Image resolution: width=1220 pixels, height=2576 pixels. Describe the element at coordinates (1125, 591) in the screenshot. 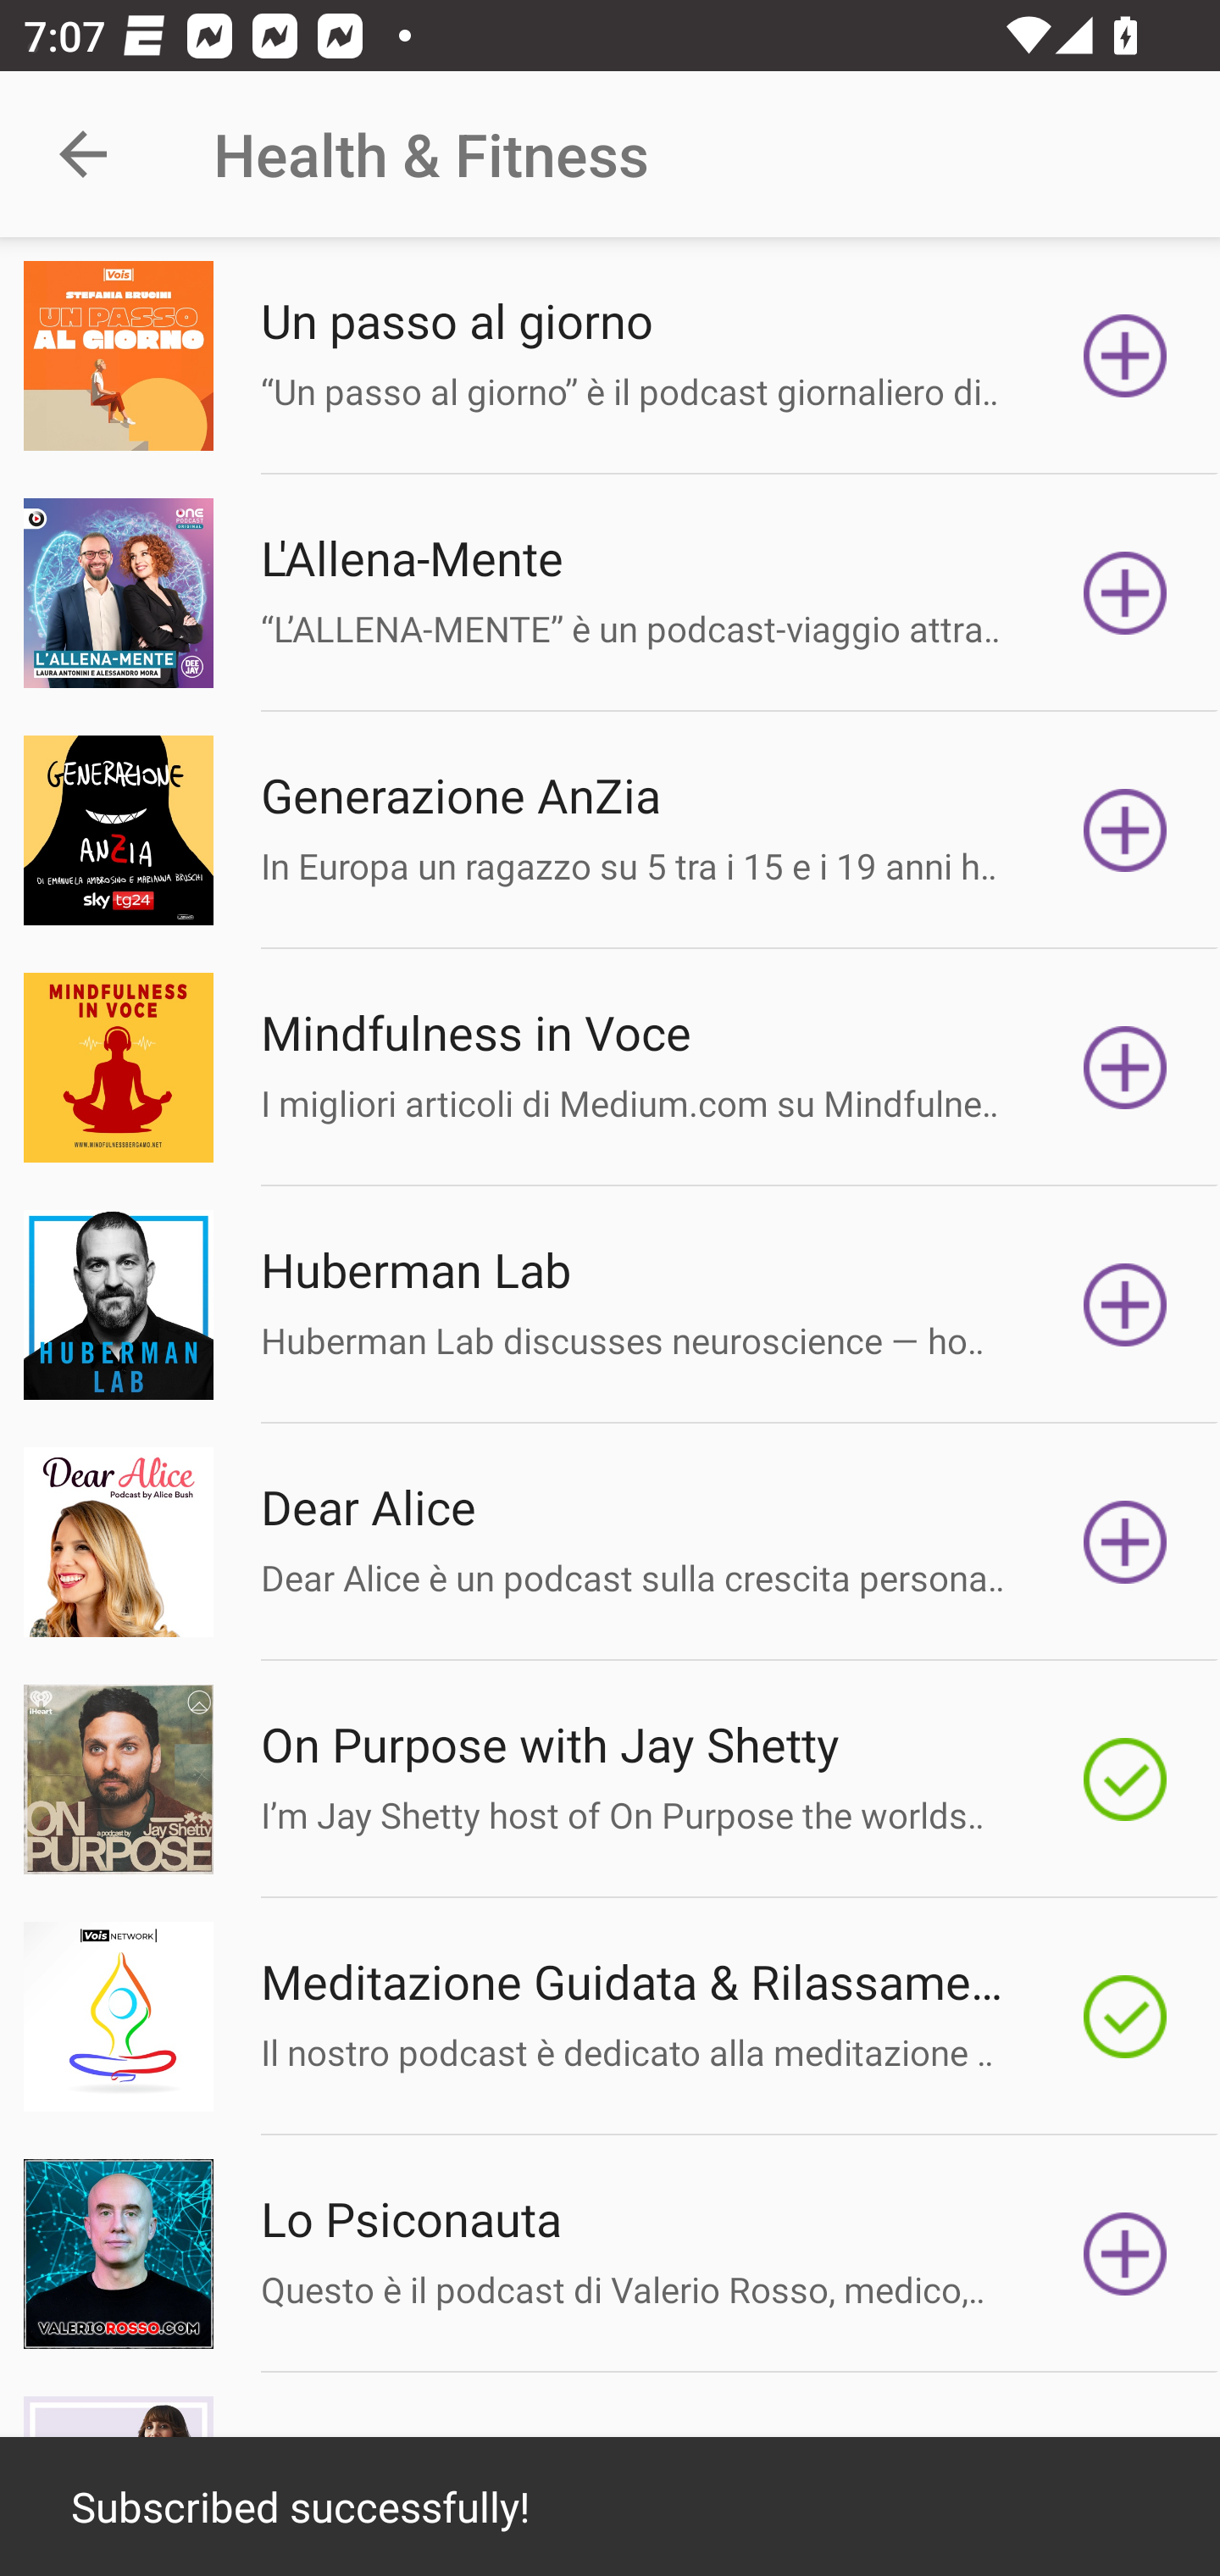

I see `Subscribe` at that location.